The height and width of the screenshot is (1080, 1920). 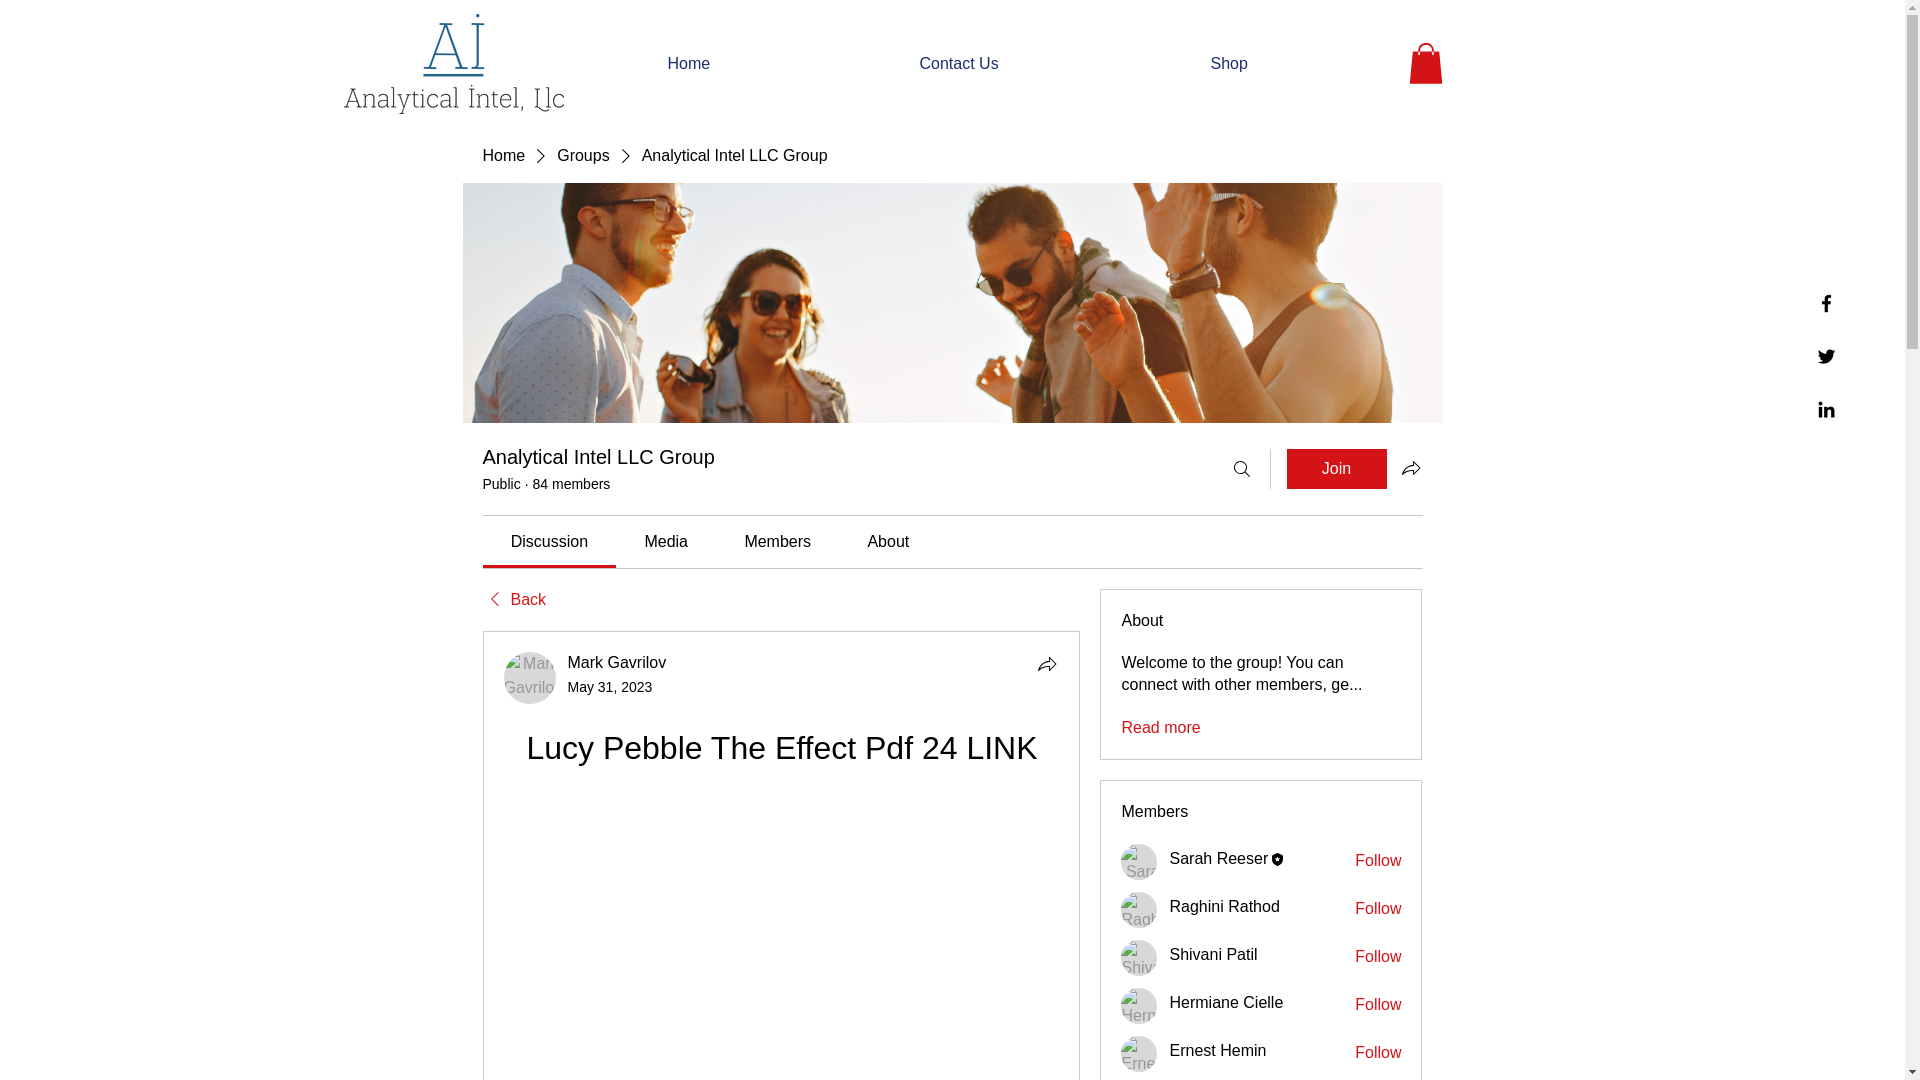 What do you see at coordinates (1378, 1004) in the screenshot?
I see `Follow` at bounding box center [1378, 1004].